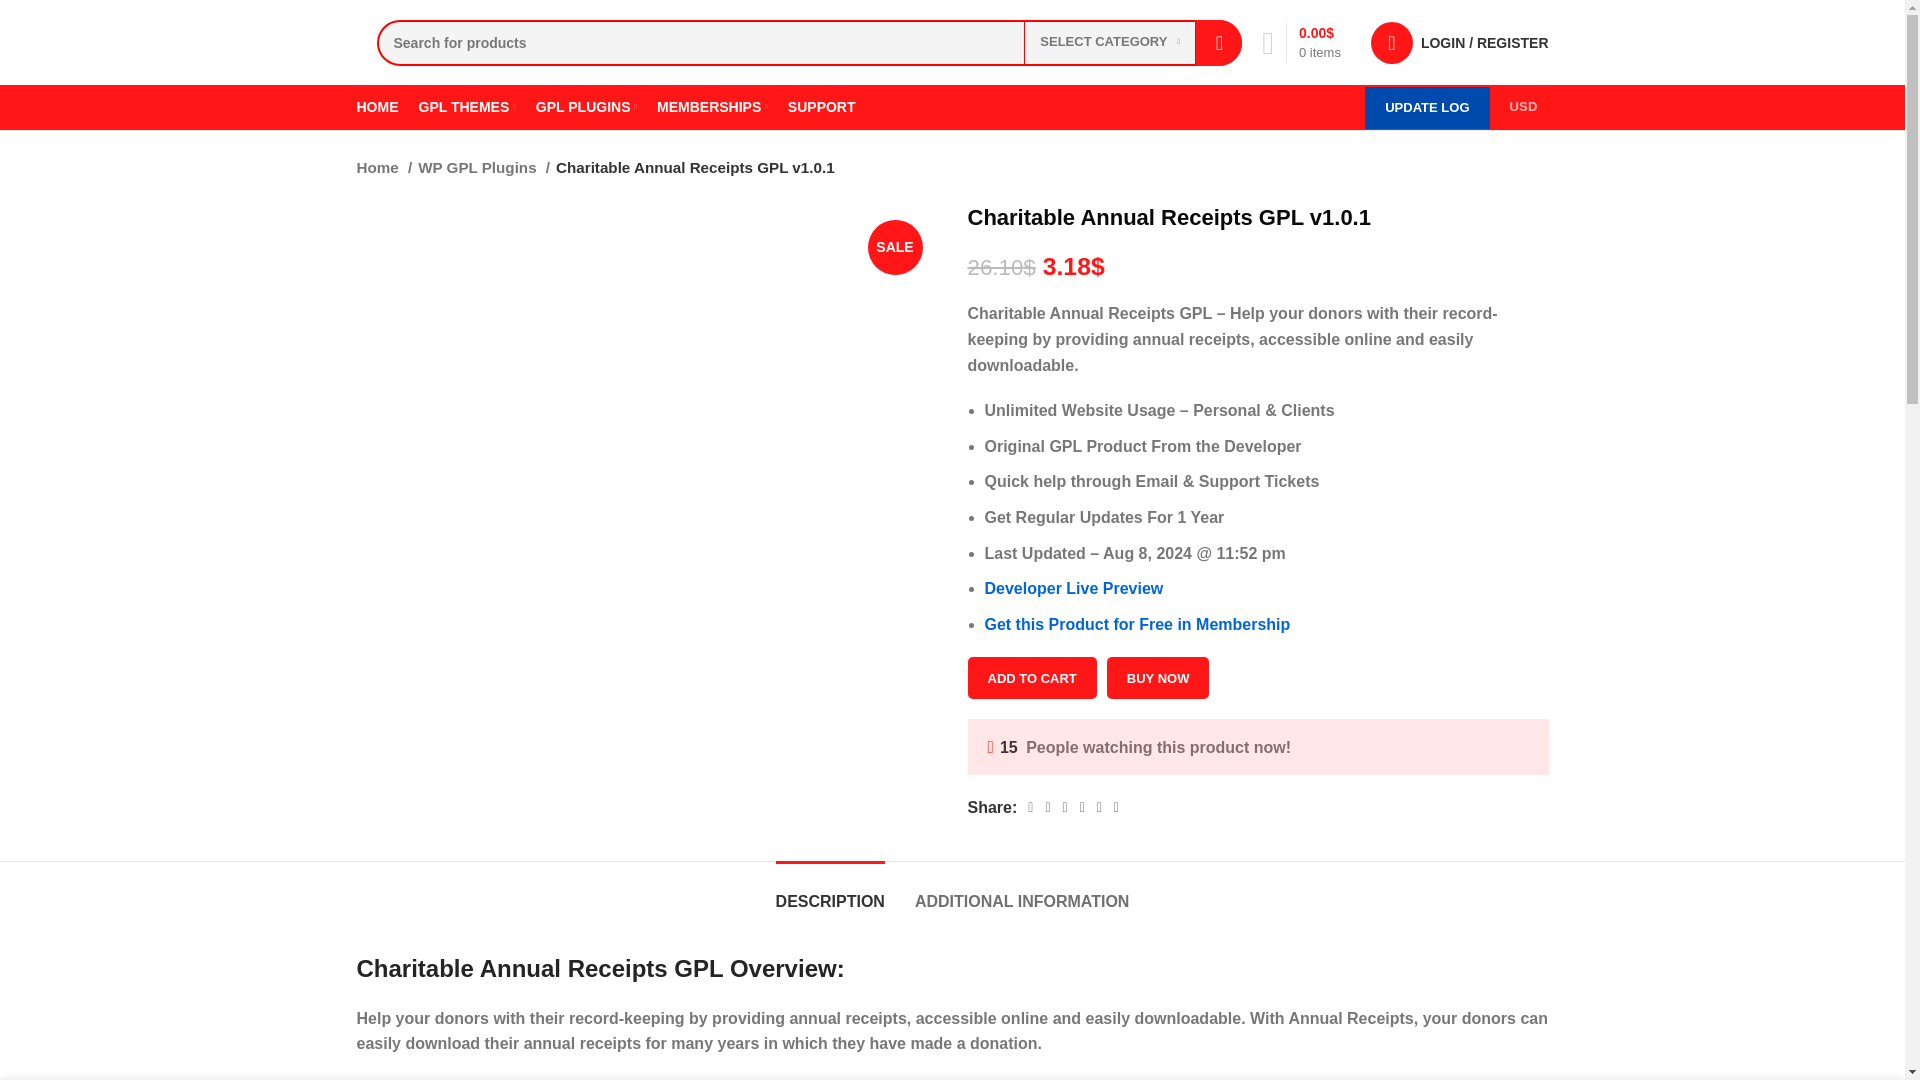 The image size is (1920, 1080). What do you see at coordinates (1301, 41) in the screenshot?
I see `Shopping cart` at bounding box center [1301, 41].